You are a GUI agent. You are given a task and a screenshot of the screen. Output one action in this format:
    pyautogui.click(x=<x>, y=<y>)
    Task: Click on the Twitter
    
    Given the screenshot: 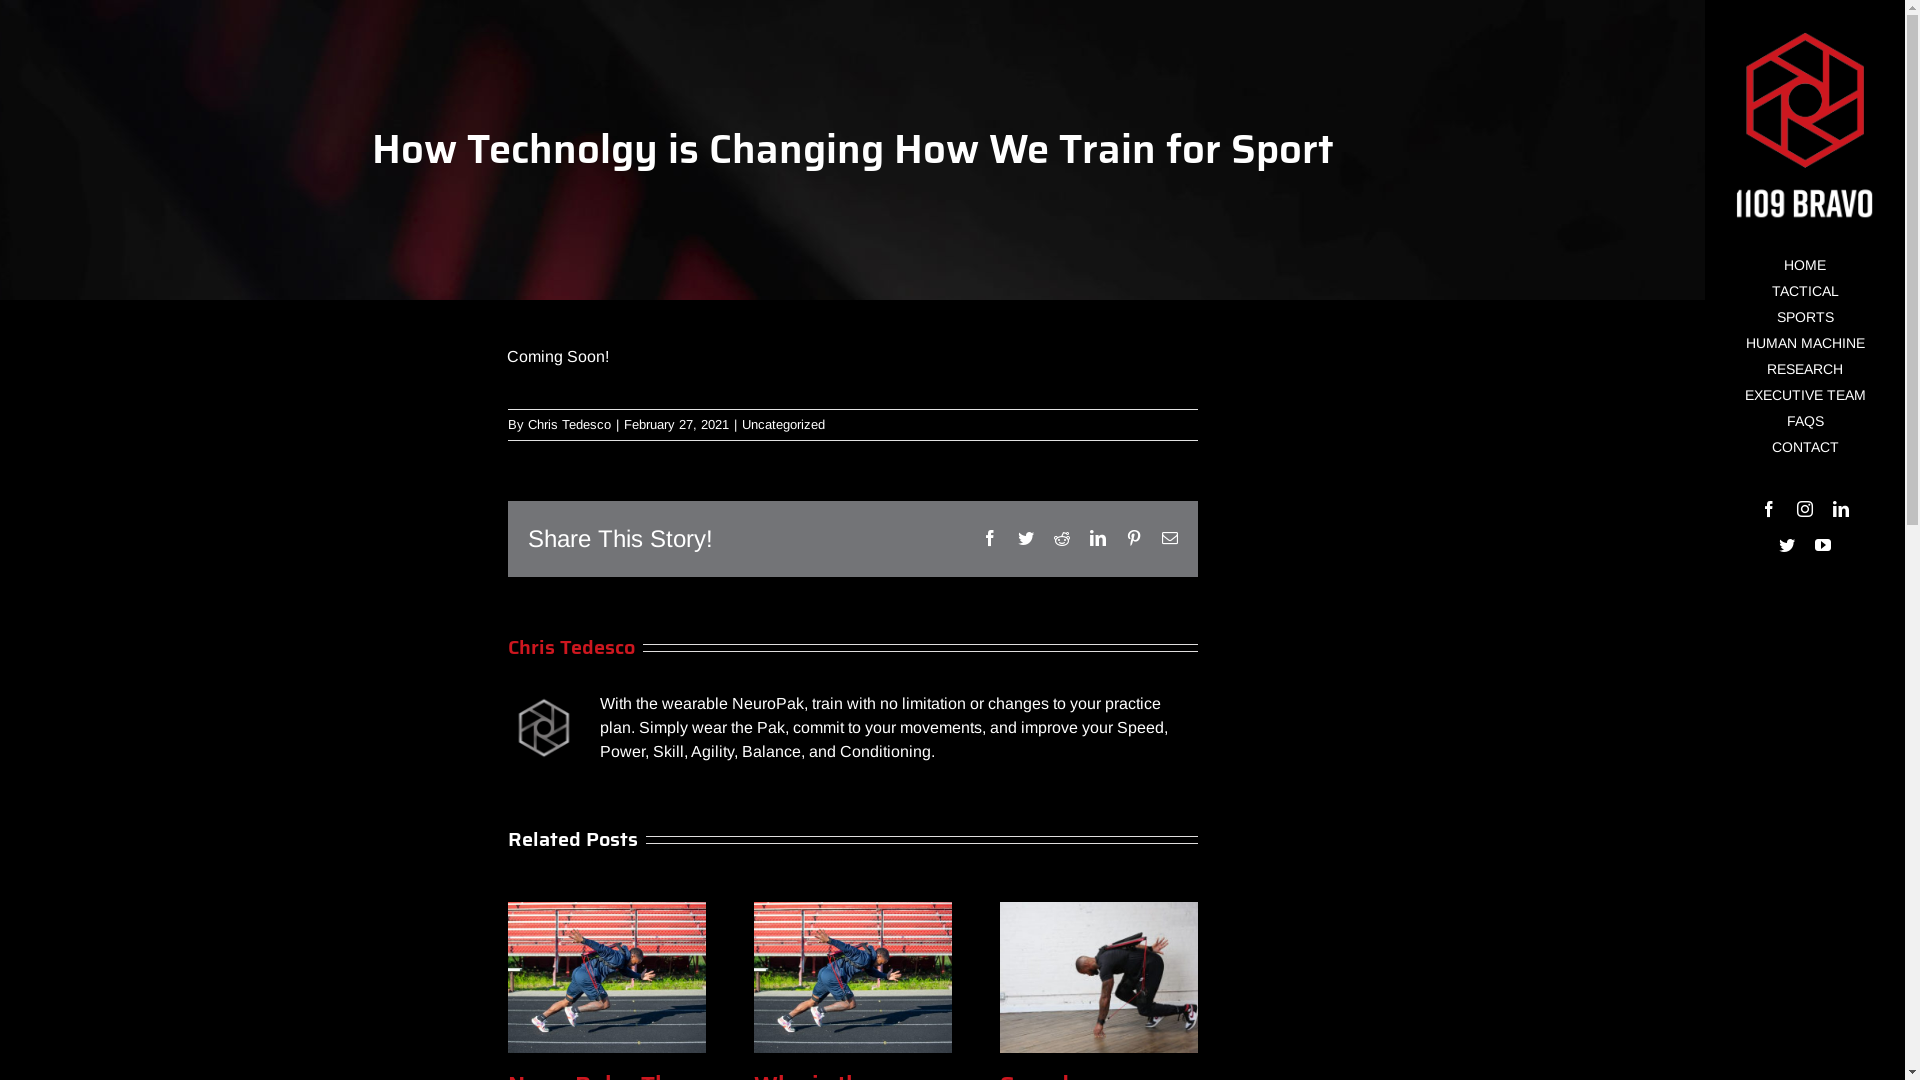 What is the action you would take?
    pyautogui.click(x=1026, y=538)
    